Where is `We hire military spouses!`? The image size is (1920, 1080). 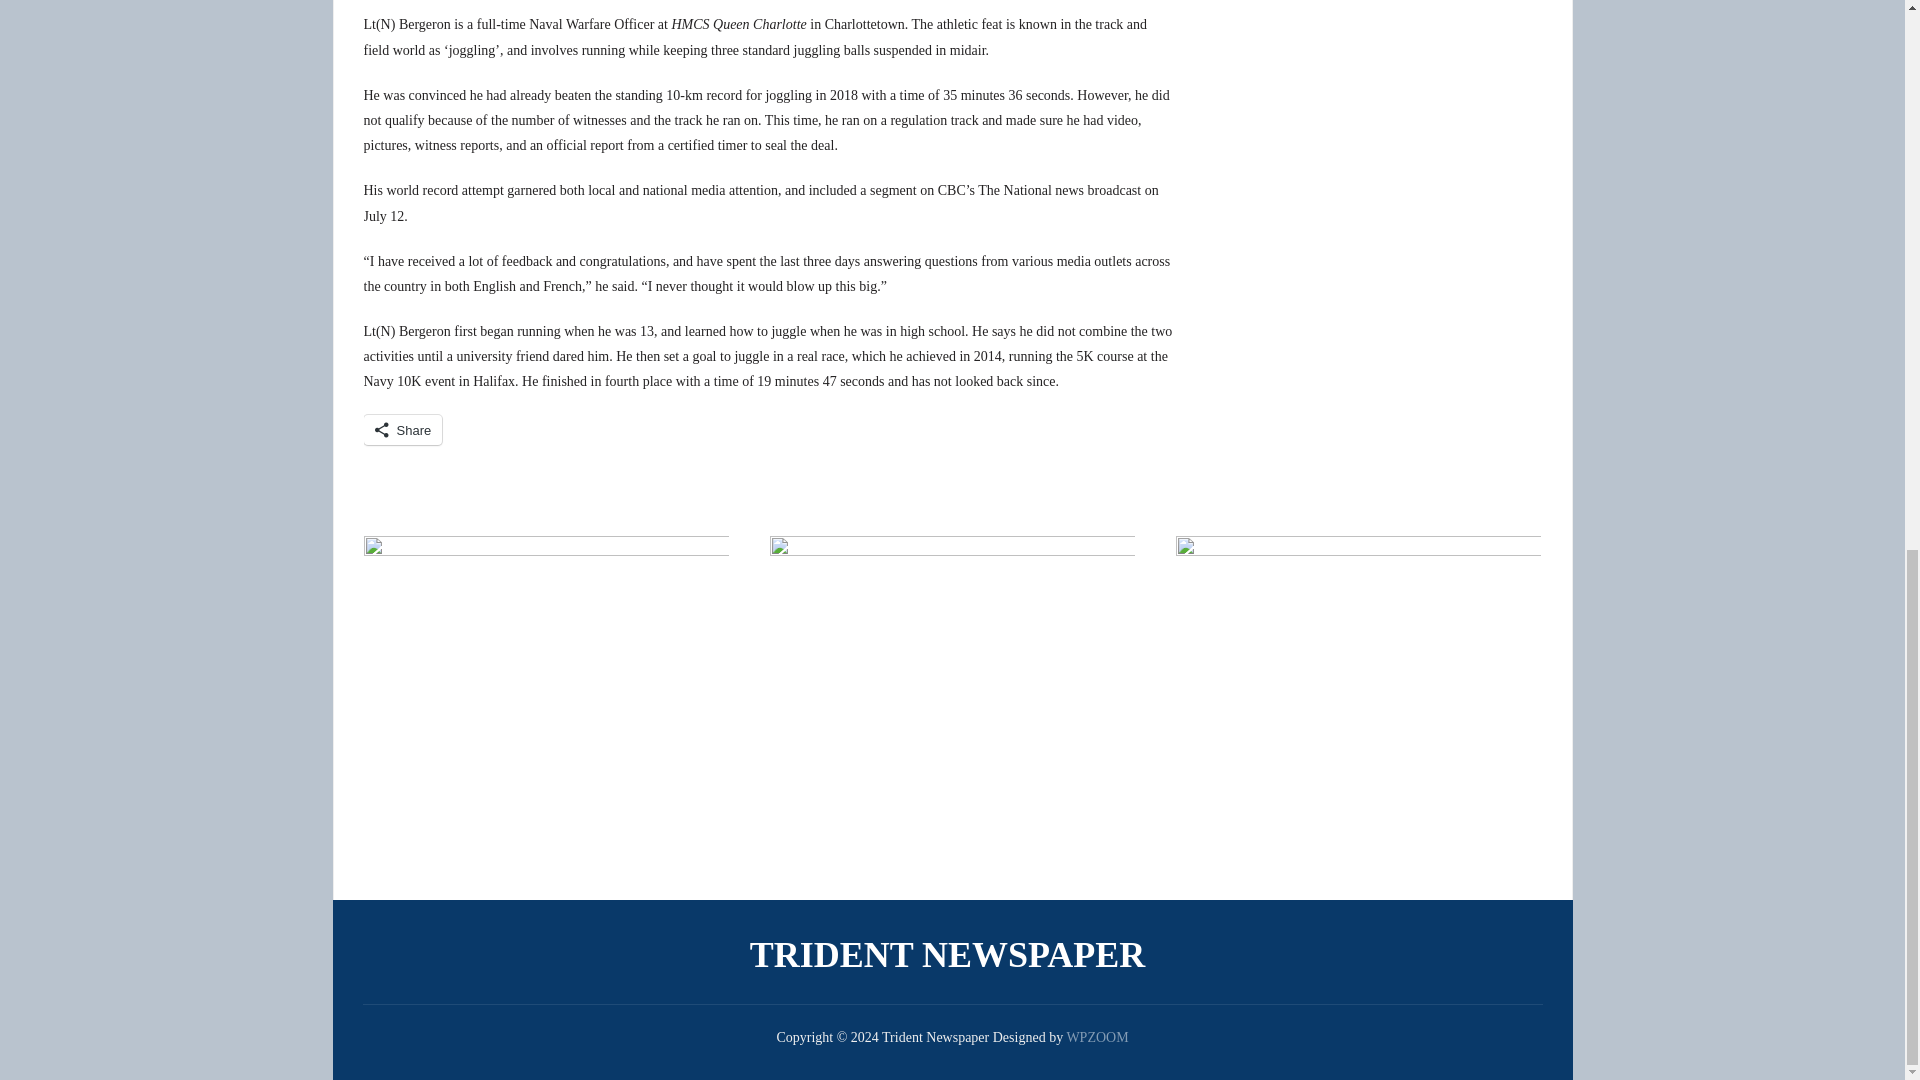 We hire military spouses! is located at coordinates (1358, 688).